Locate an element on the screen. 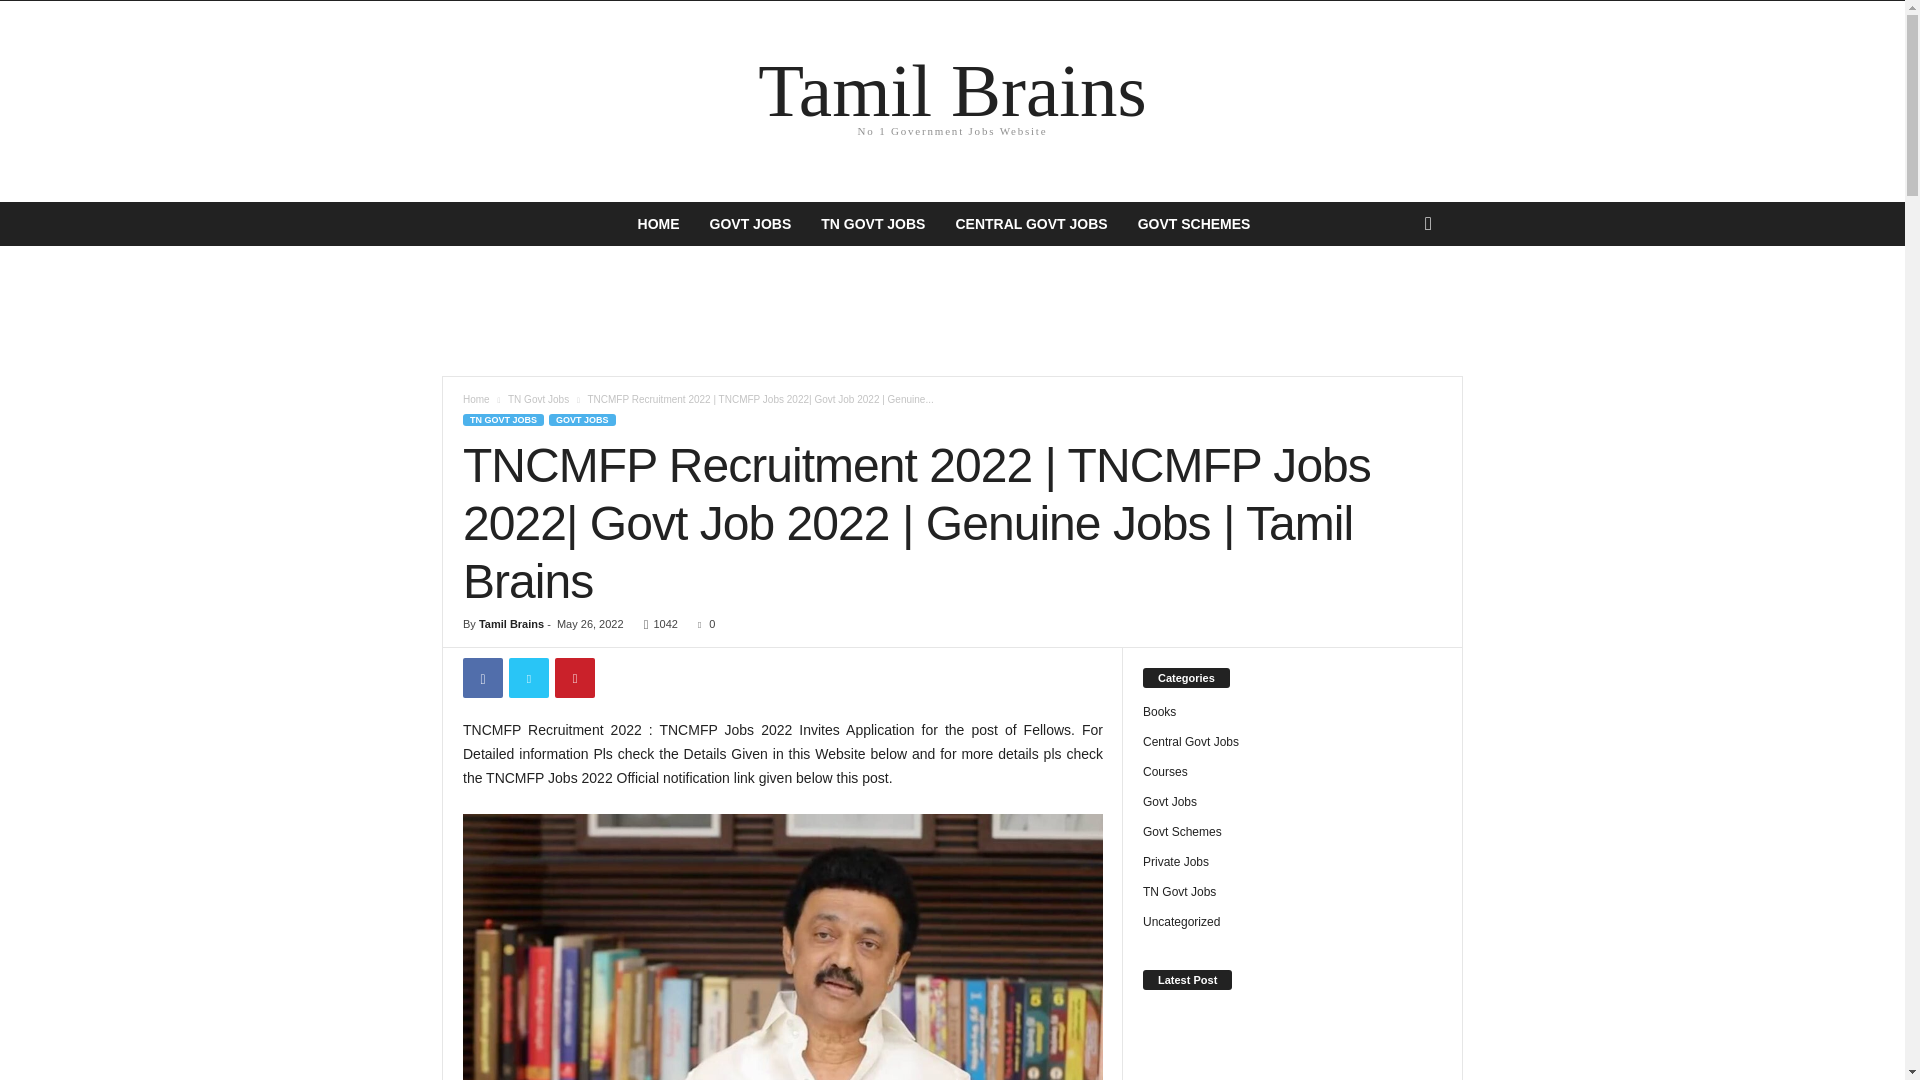  Tamil Brains is located at coordinates (510, 623).